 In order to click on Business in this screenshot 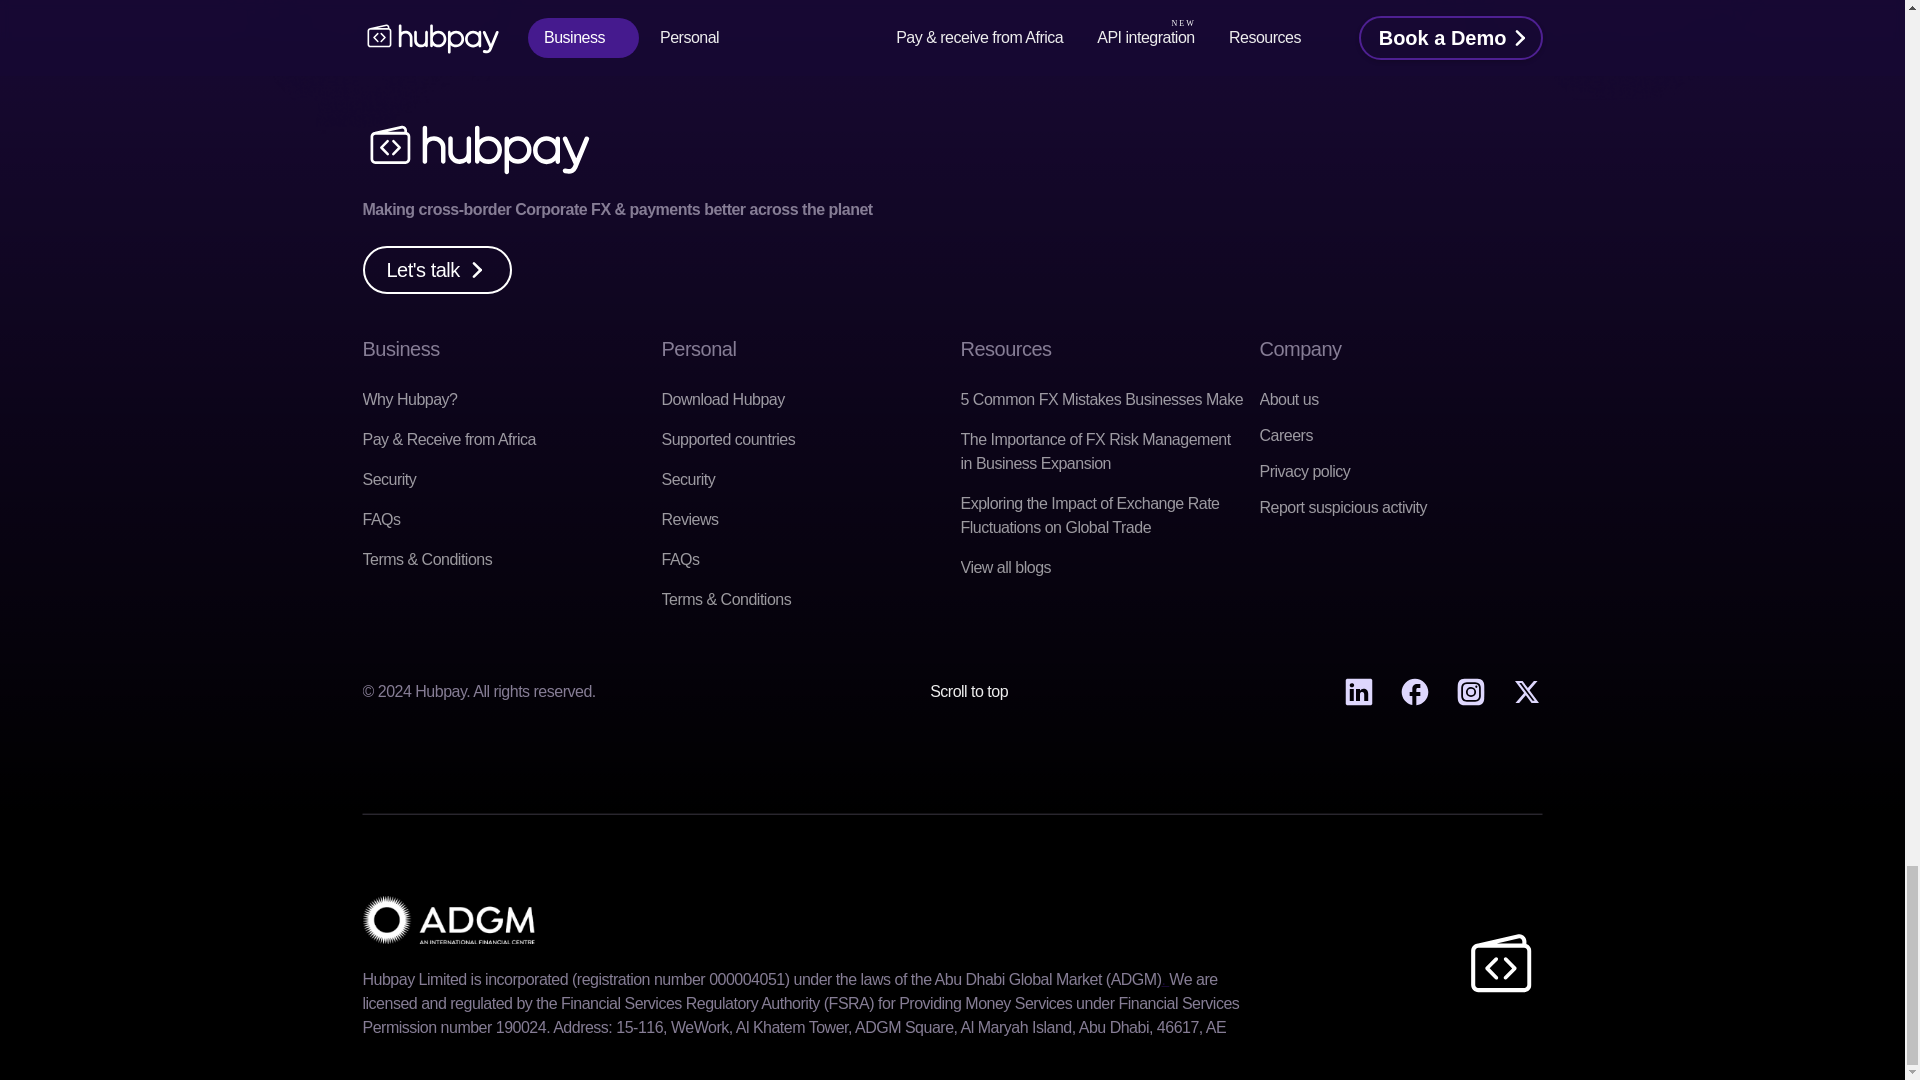, I will do `click(400, 348)`.